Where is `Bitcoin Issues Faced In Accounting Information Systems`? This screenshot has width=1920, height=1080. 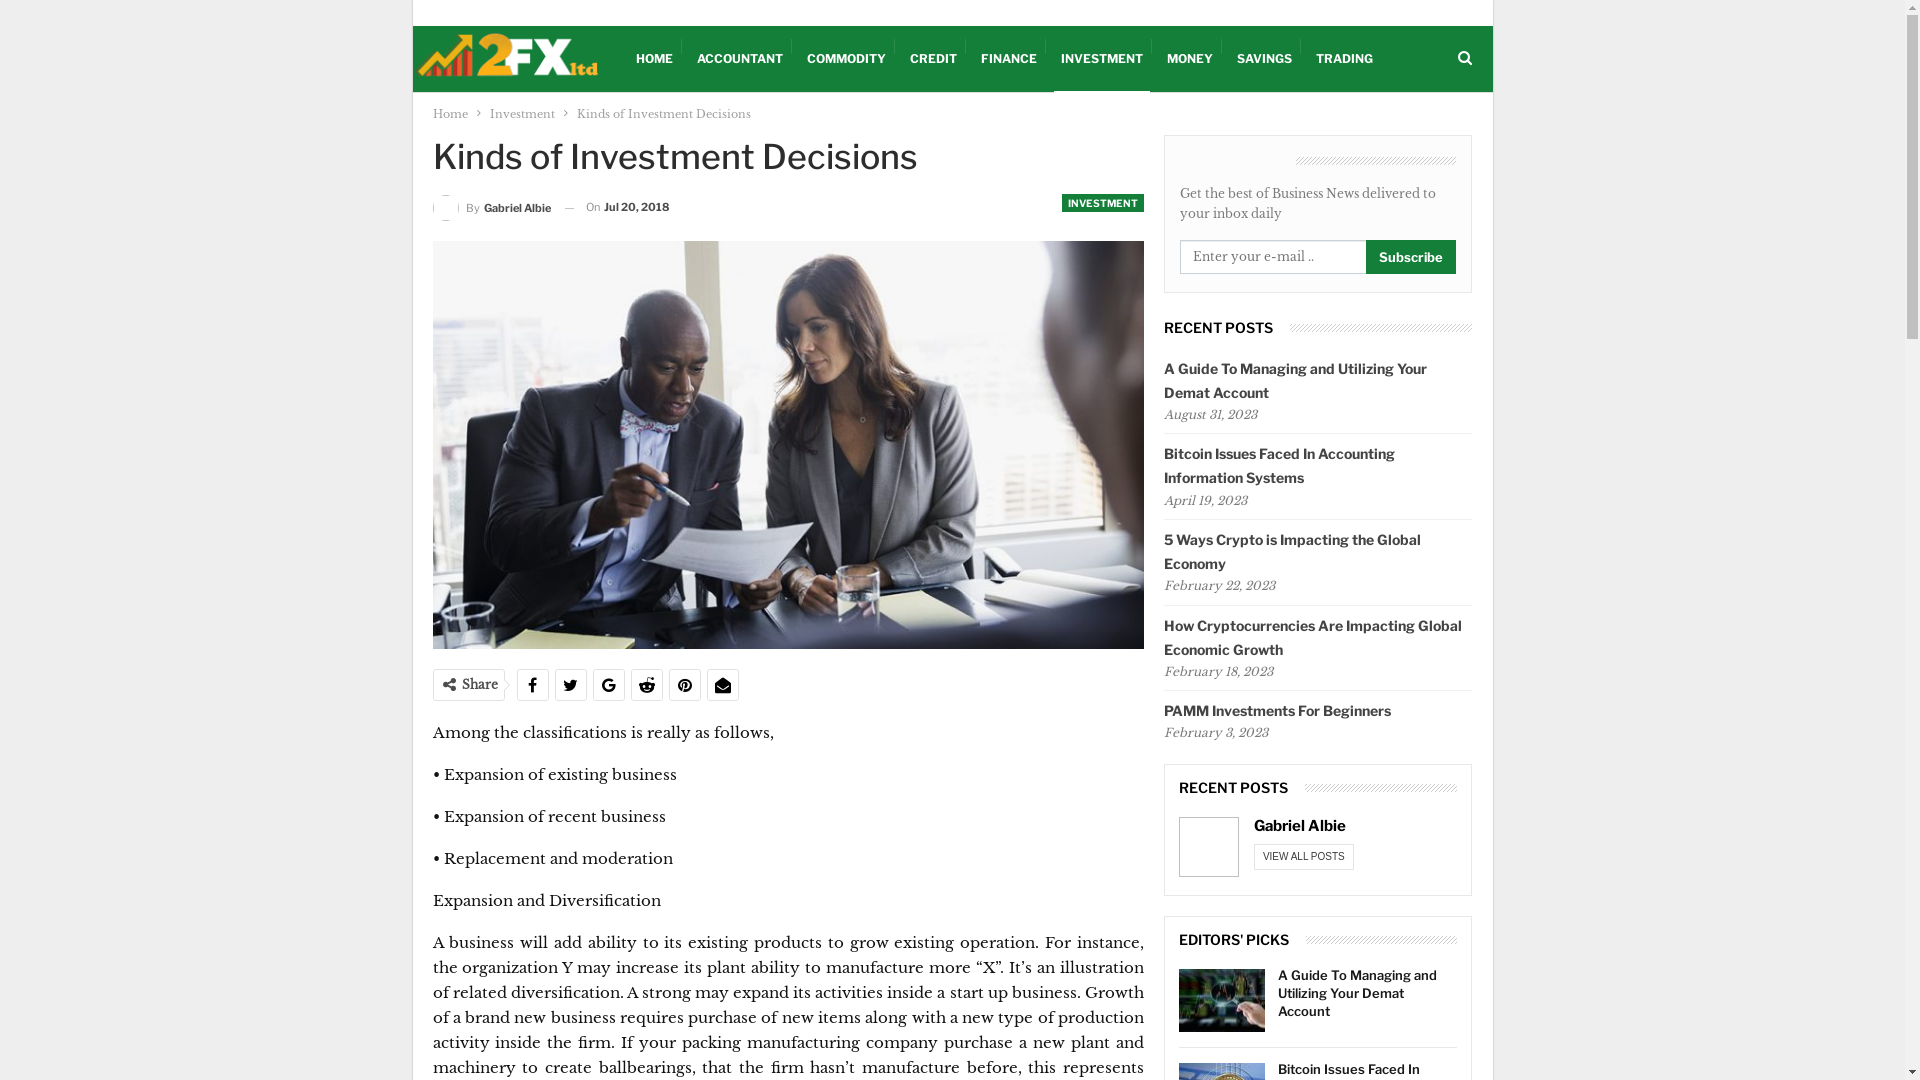
Bitcoin Issues Faced In Accounting Information Systems is located at coordinates (1280, 466).